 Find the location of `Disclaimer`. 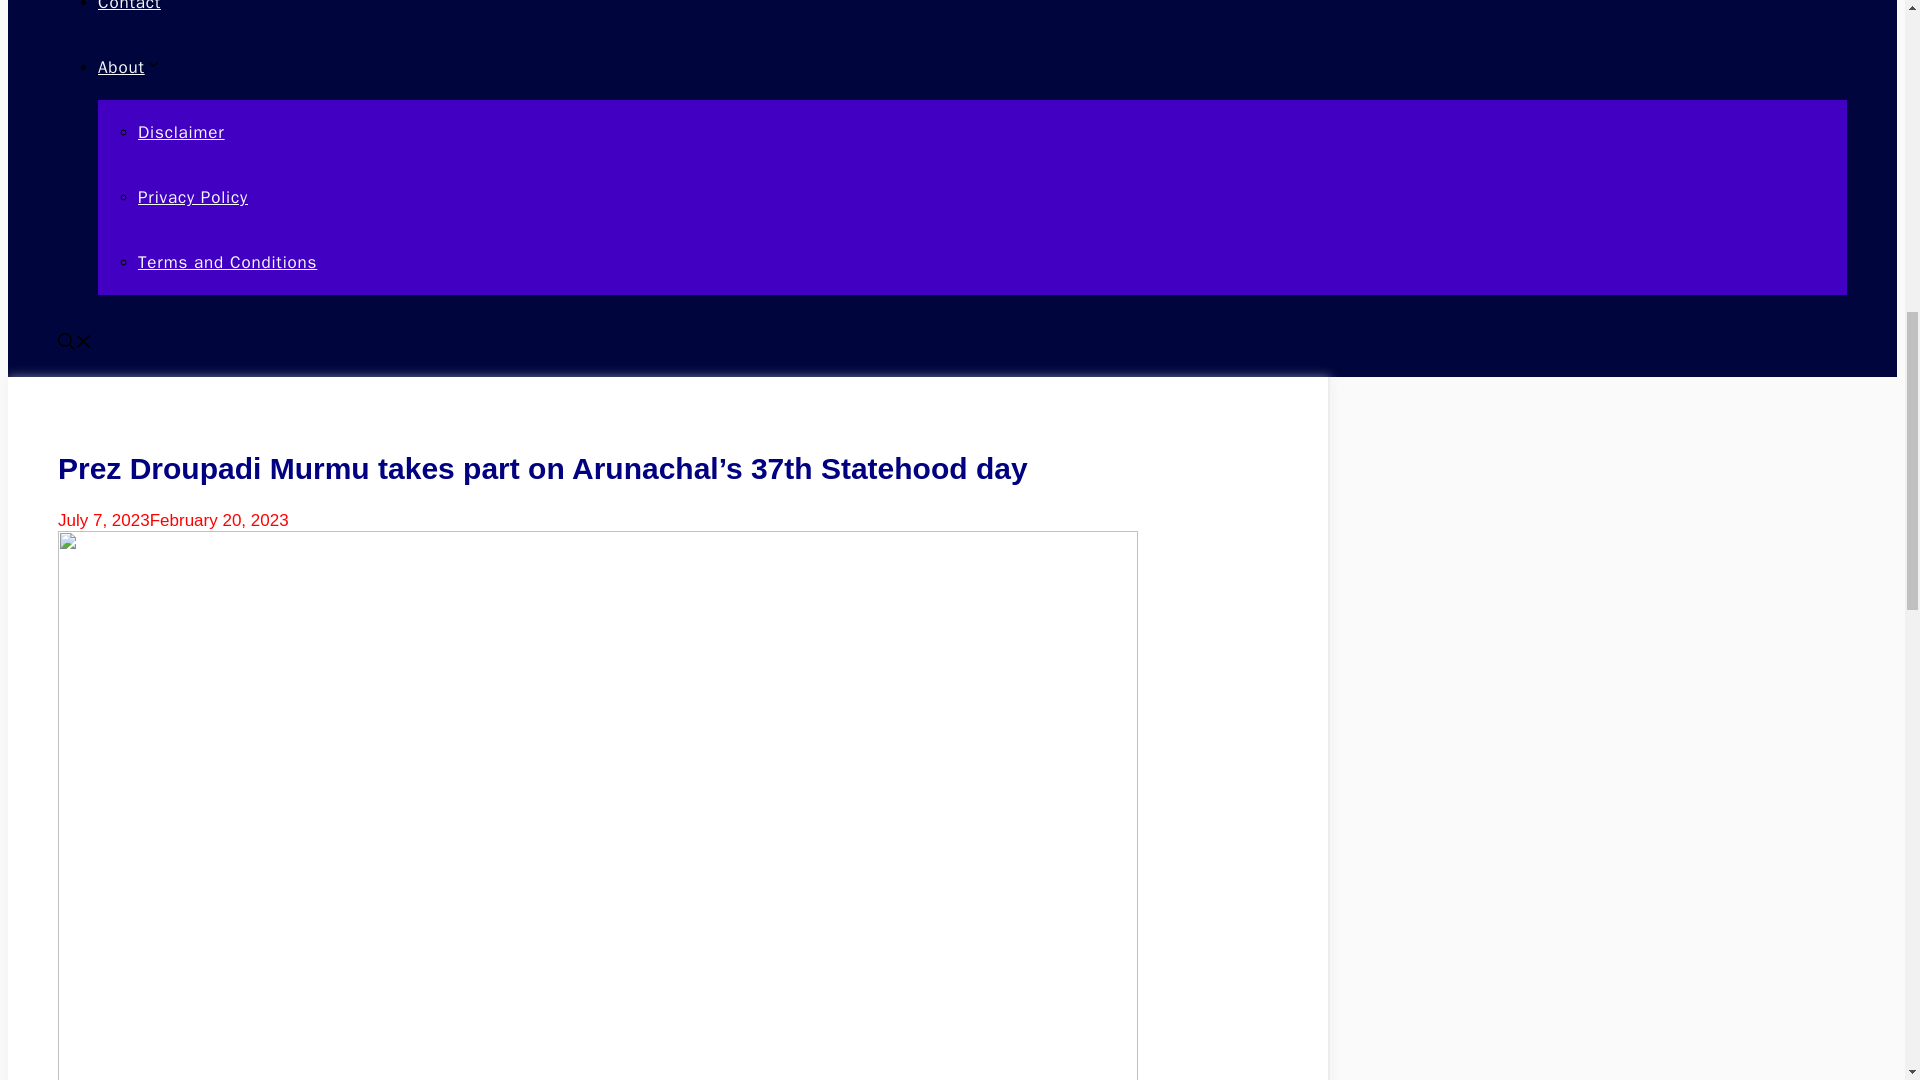

Disclaimer is located at coordinates (181, 132).